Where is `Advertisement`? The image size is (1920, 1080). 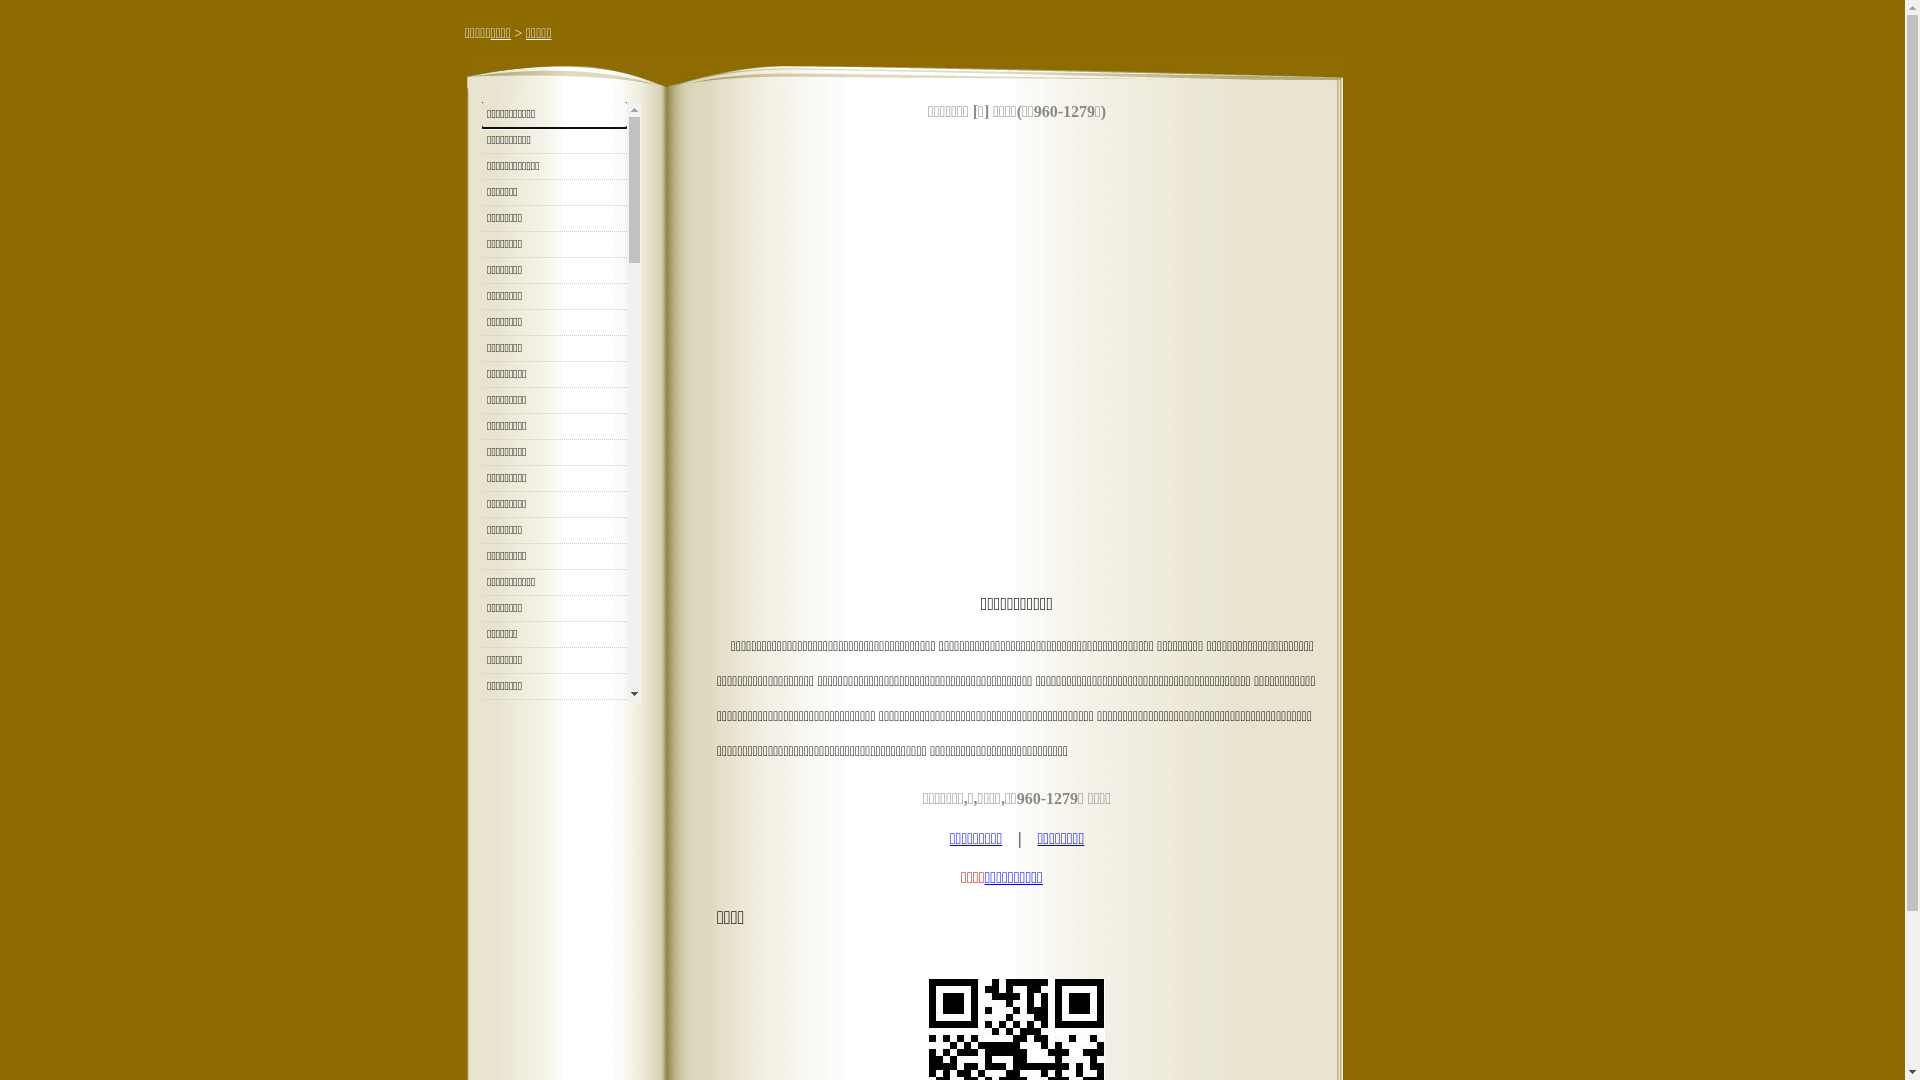
Advertisement is located at coordinates (1017, 360).